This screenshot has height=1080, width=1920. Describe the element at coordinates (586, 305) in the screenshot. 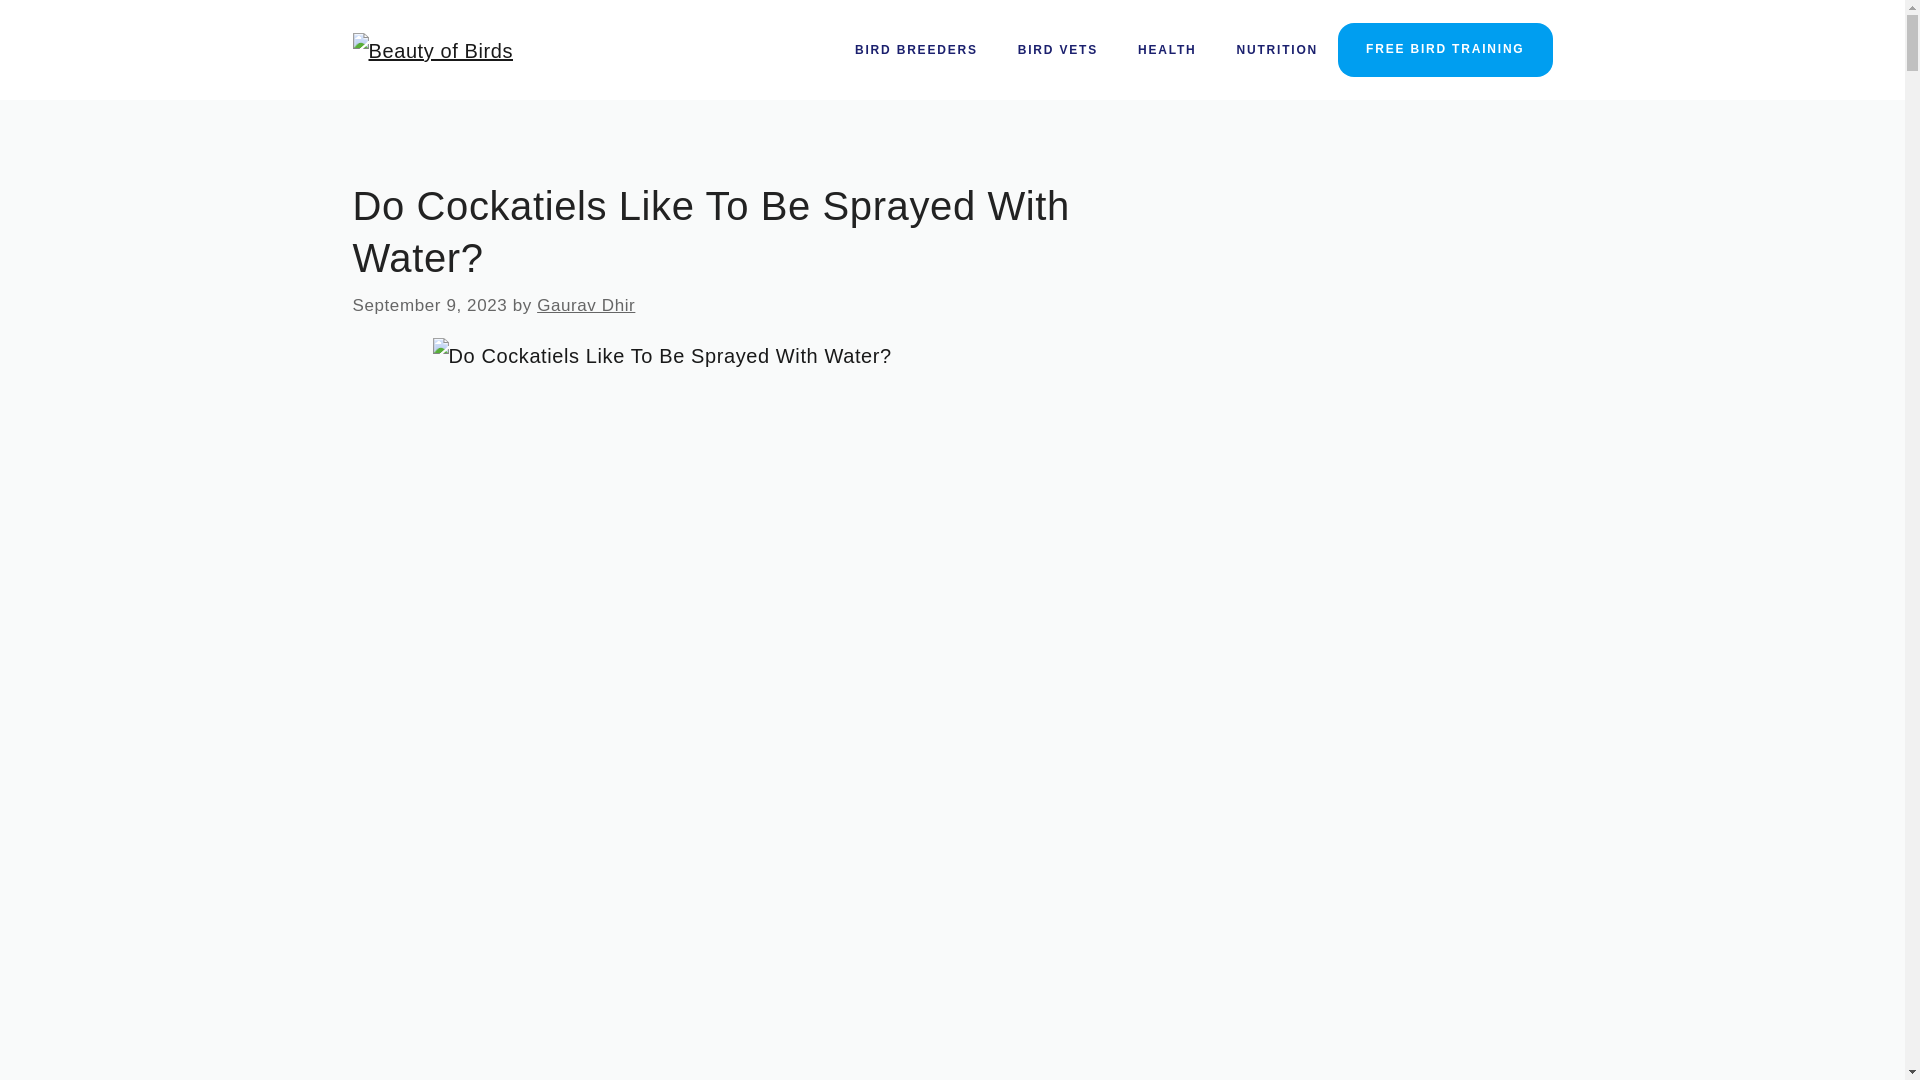

I see `View all posts by Gaurav Dhir` at that location.